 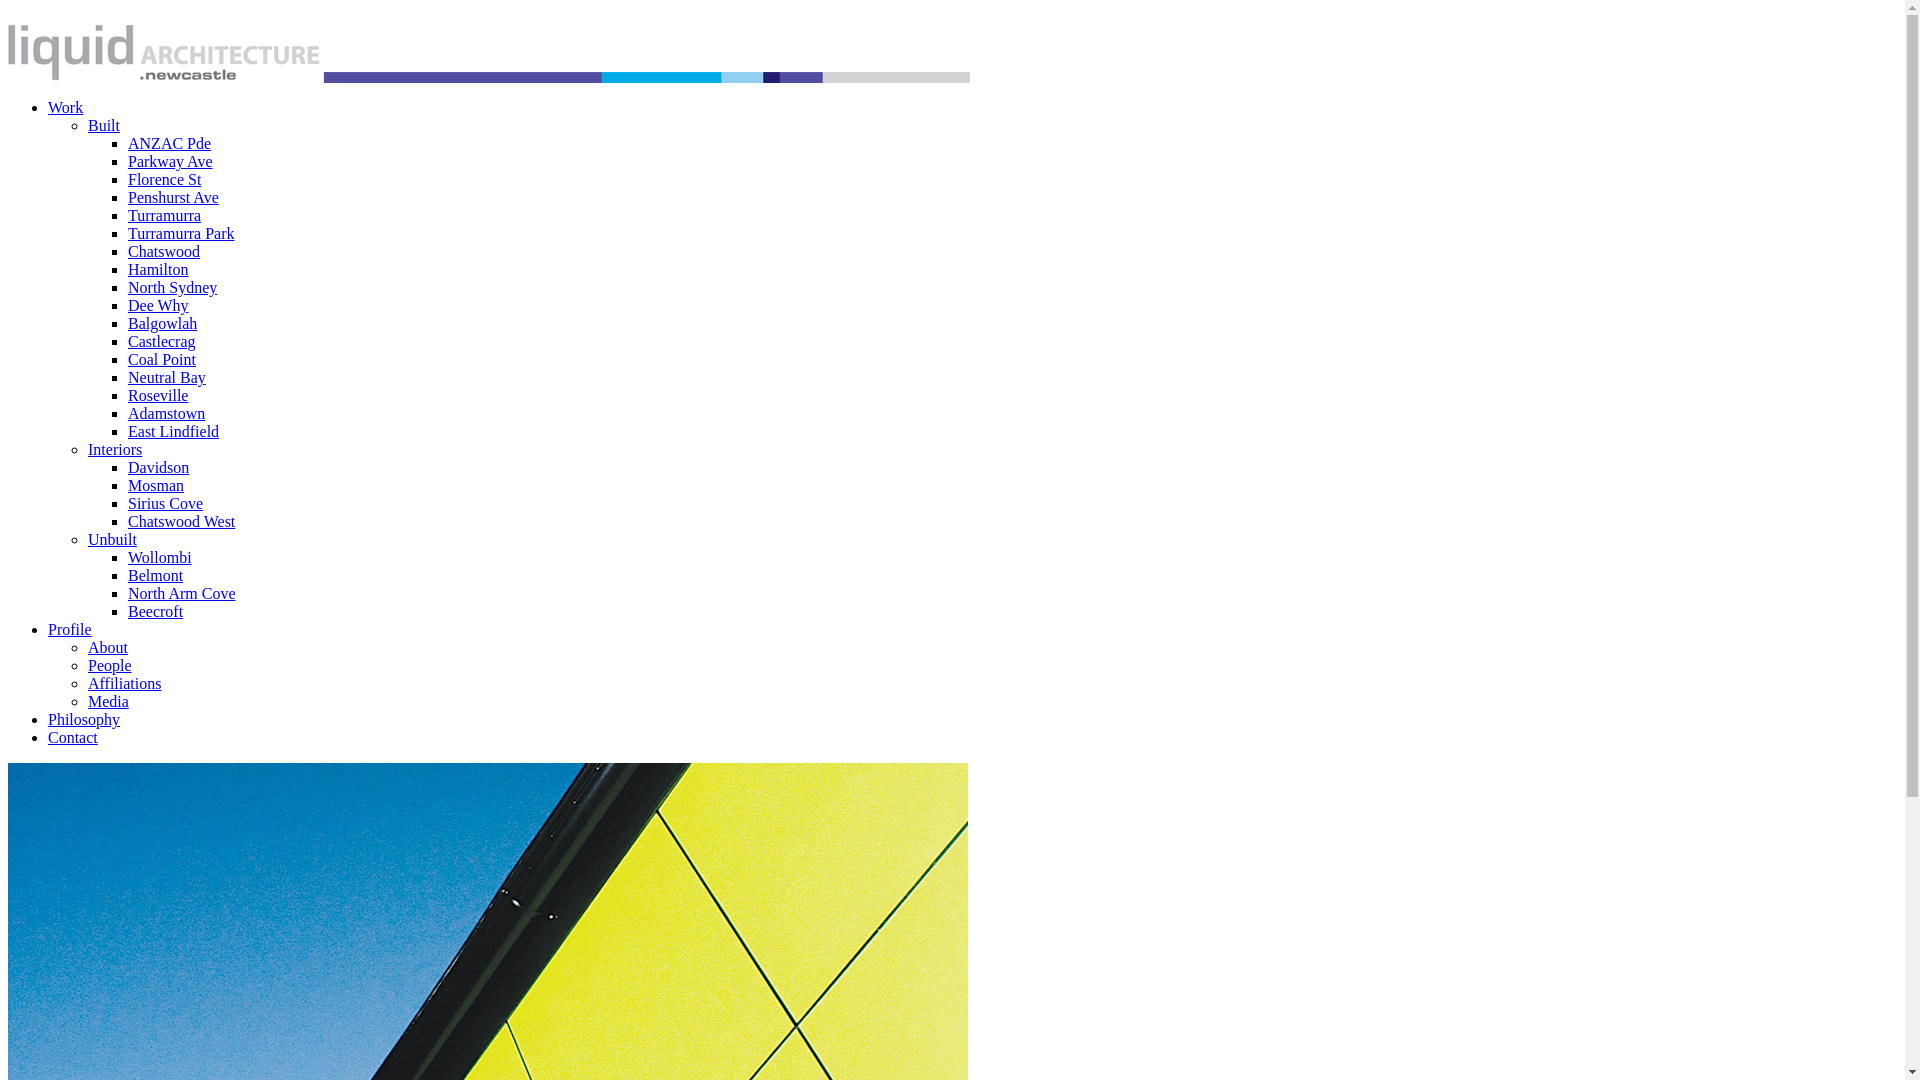 I want to click on North Sydney, so click(x=172, y=288).